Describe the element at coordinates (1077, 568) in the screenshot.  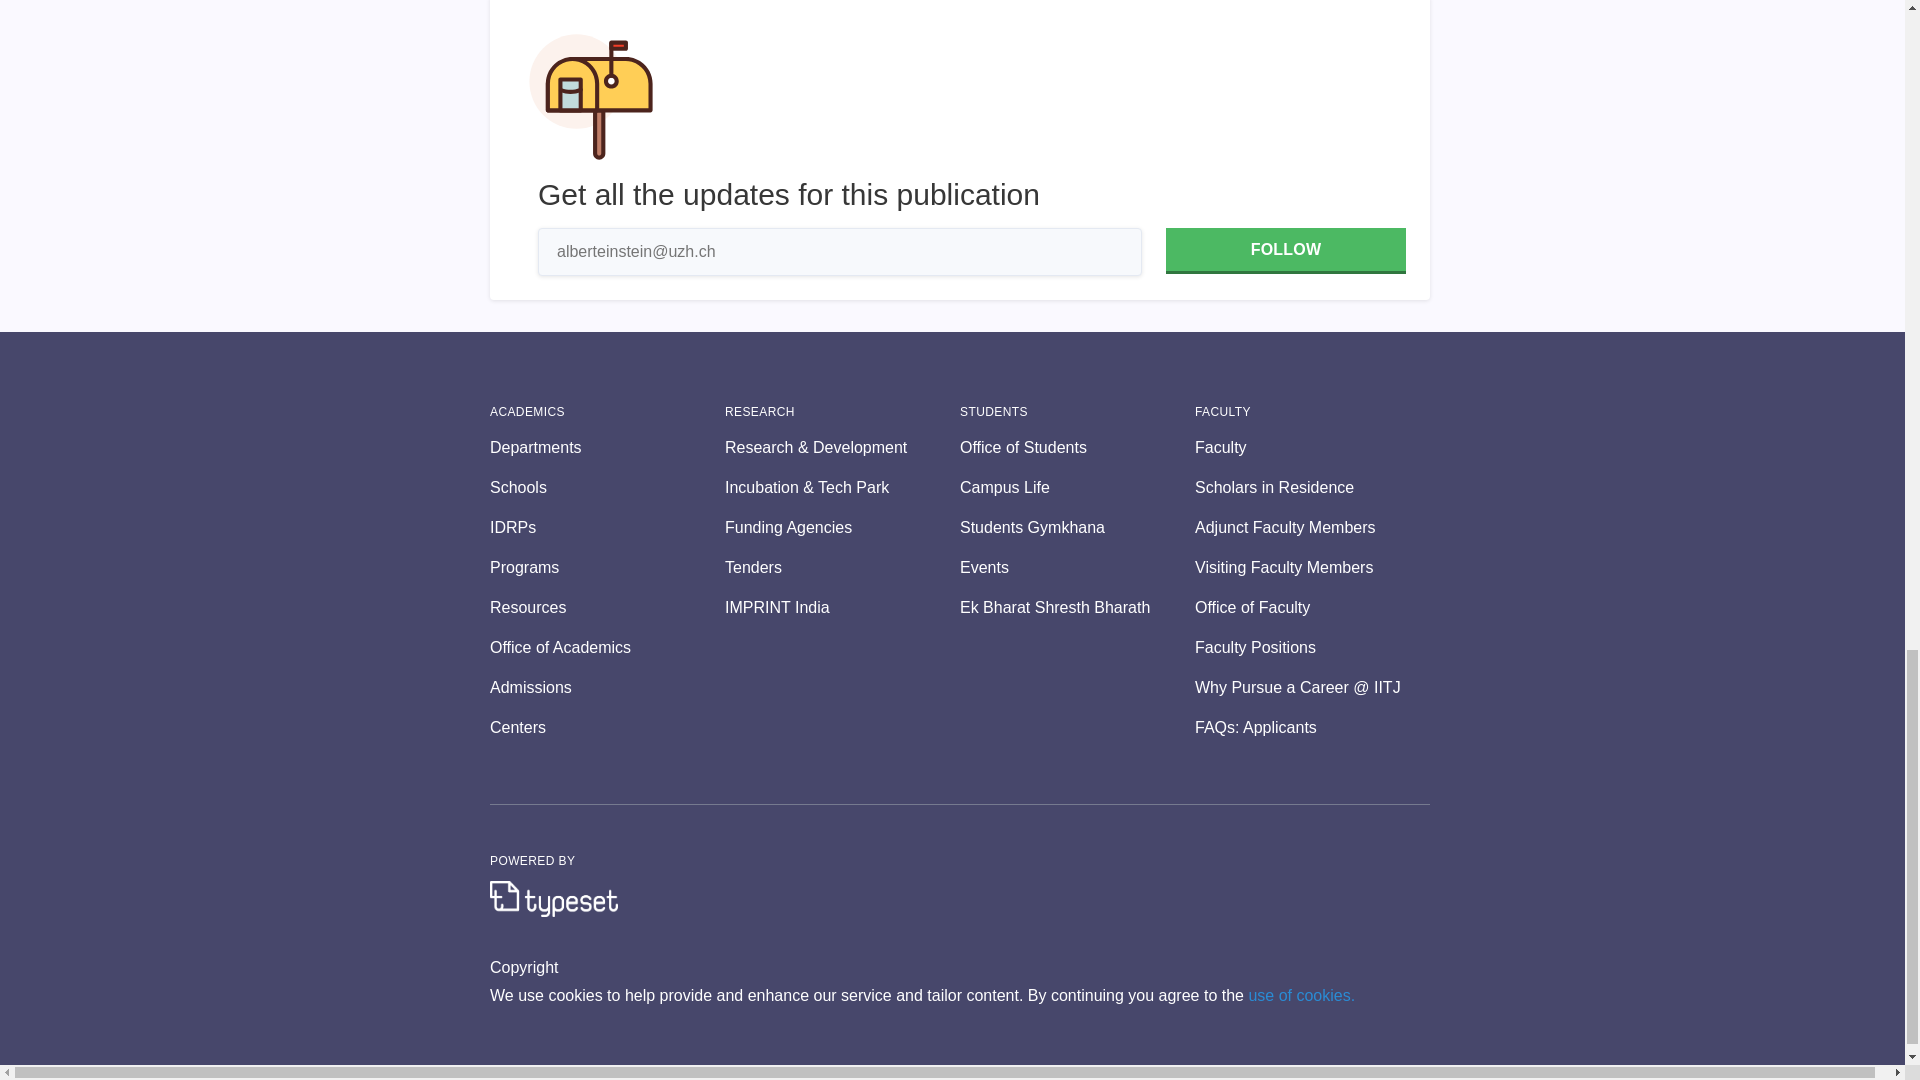
I see `Events` at that location.